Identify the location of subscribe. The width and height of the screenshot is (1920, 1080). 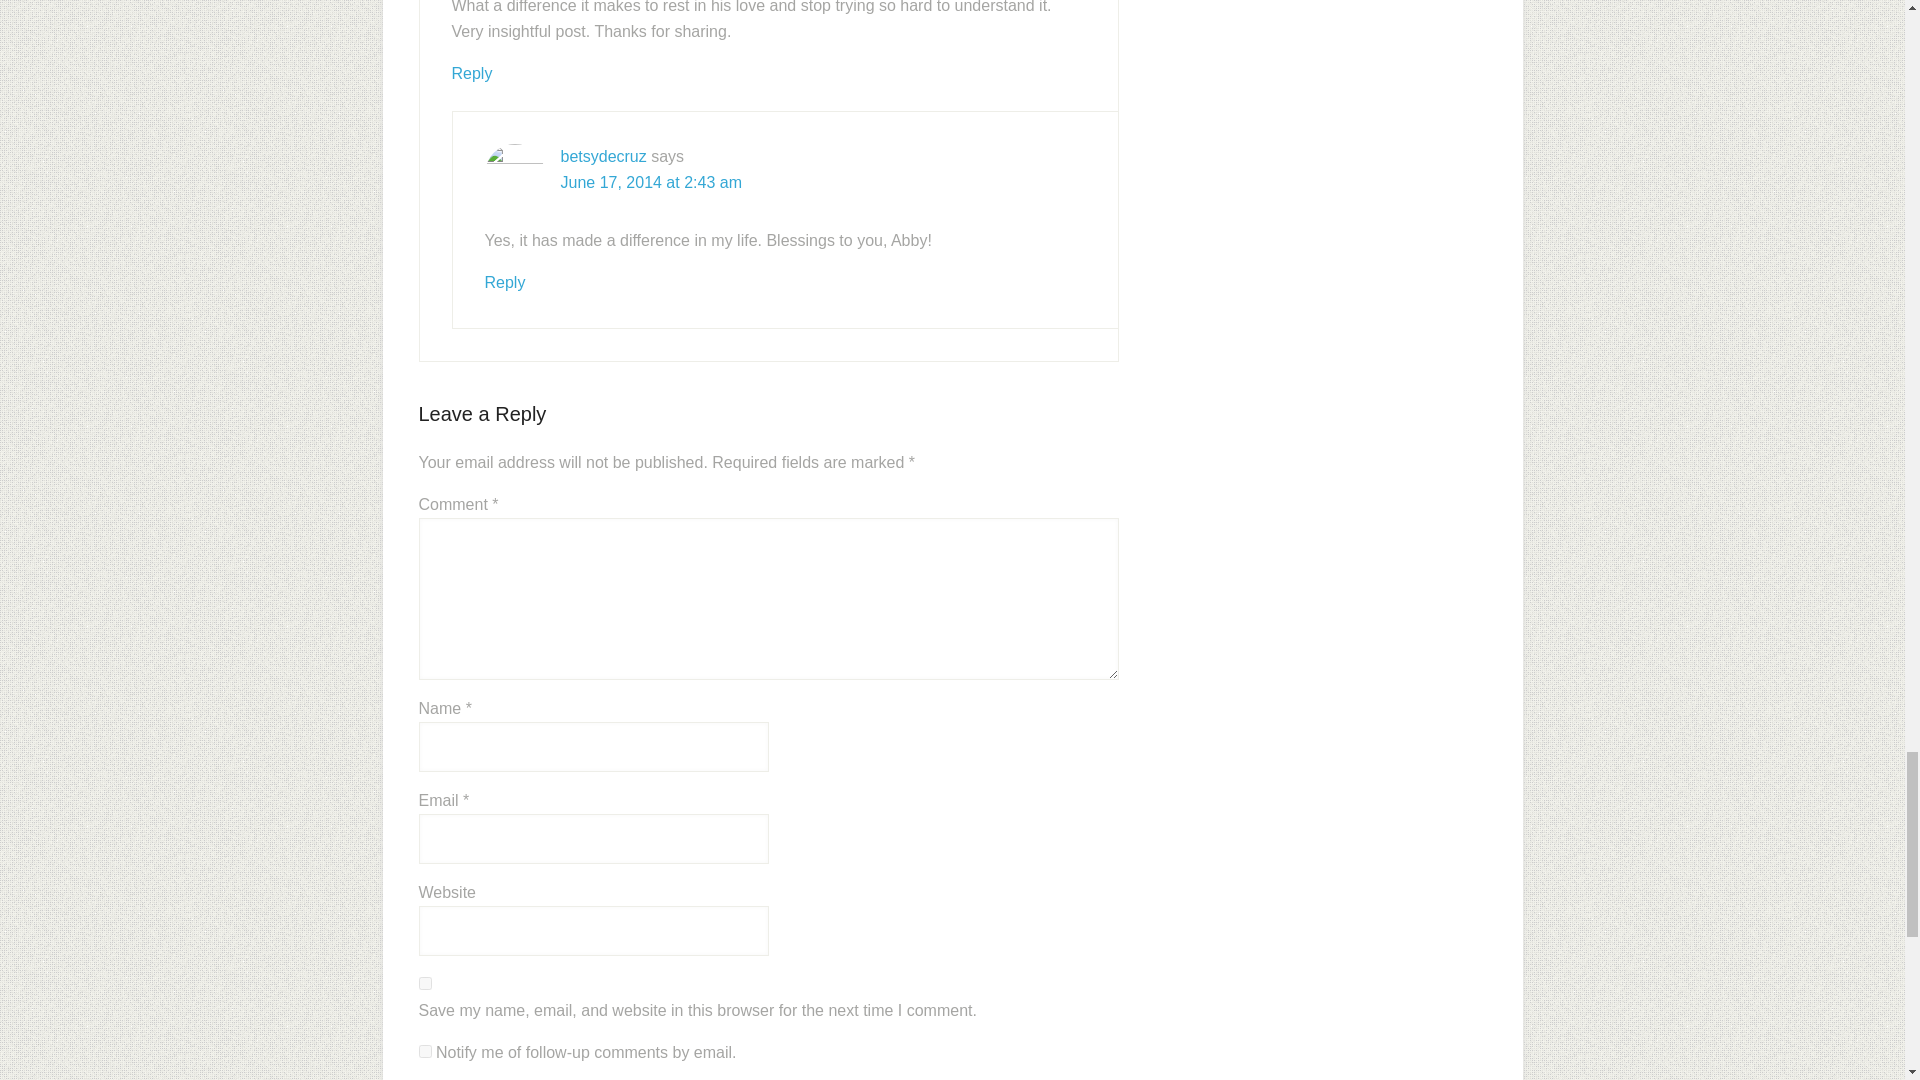
(424, 1052).